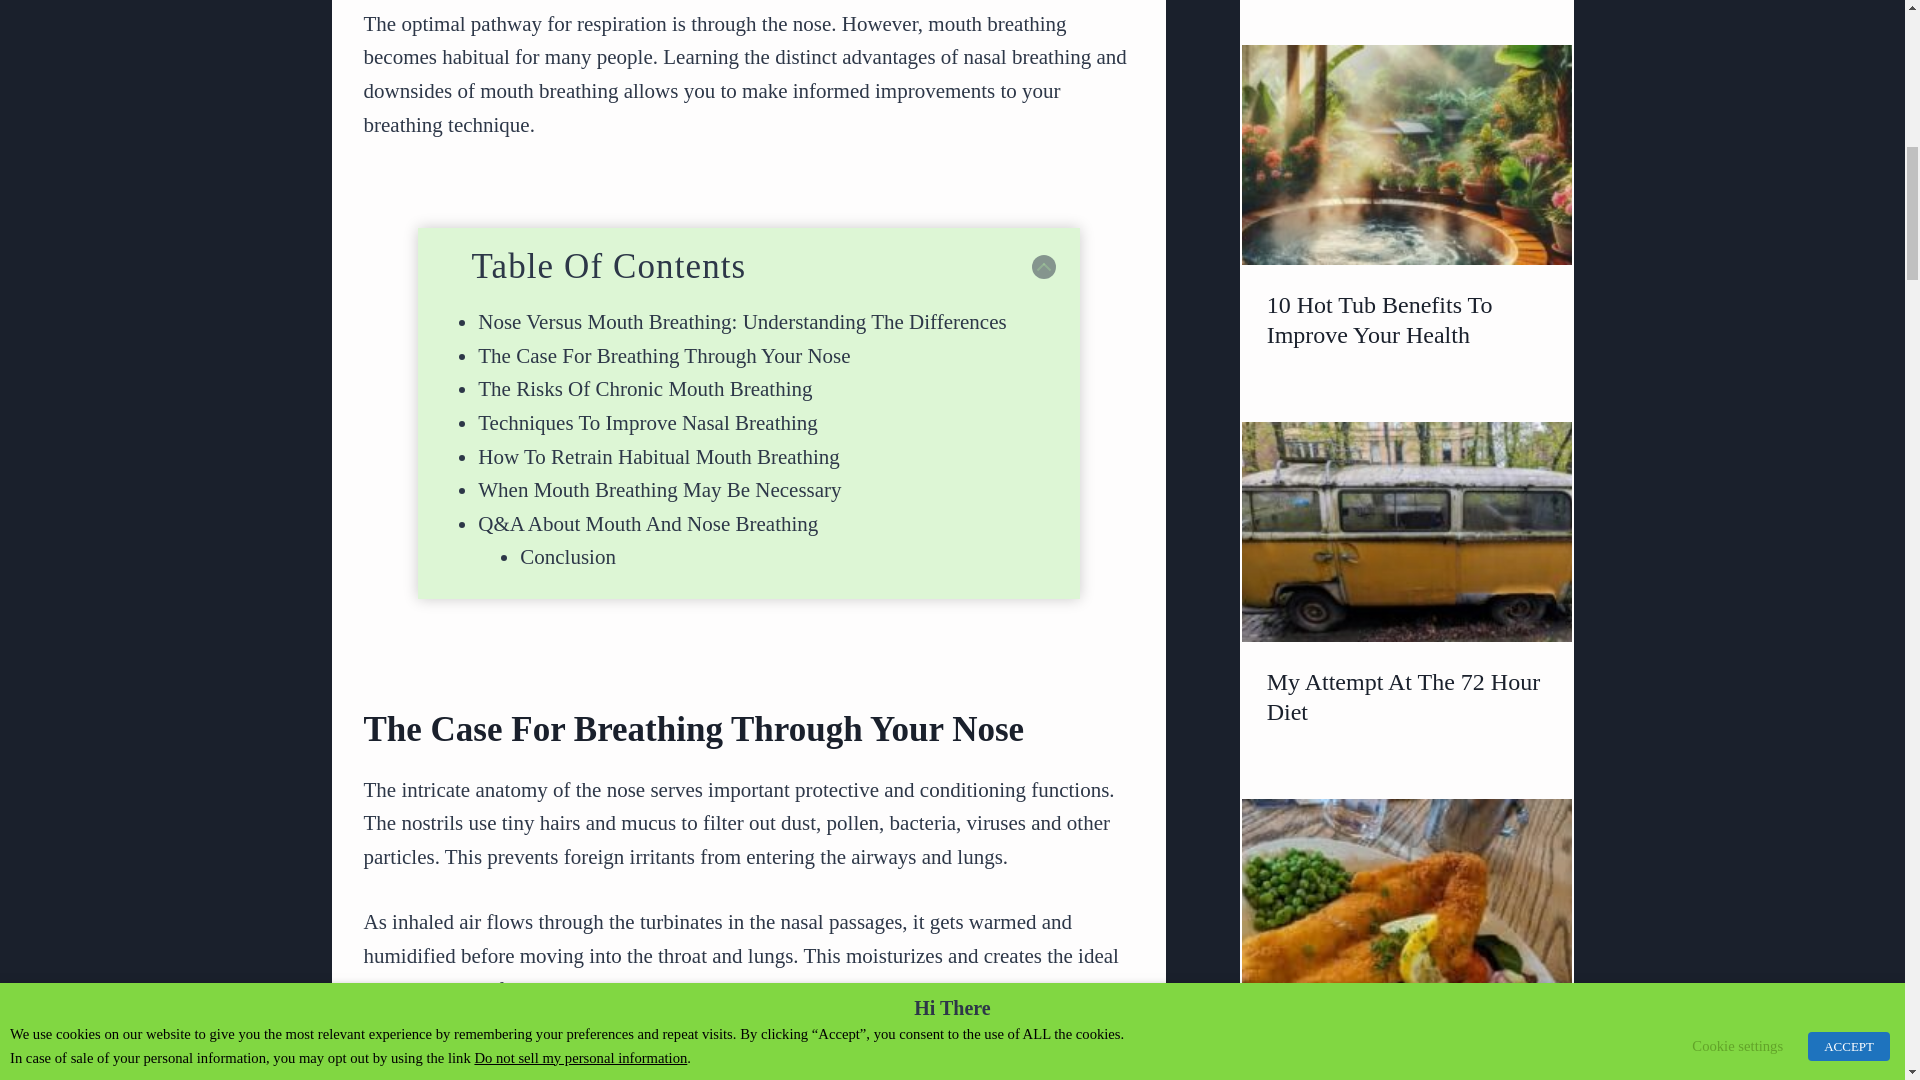  Describe the element at coordinates (659, 456) in the screenshot. I see `How To Retrain Habitual Mouth Breathing` at that location.